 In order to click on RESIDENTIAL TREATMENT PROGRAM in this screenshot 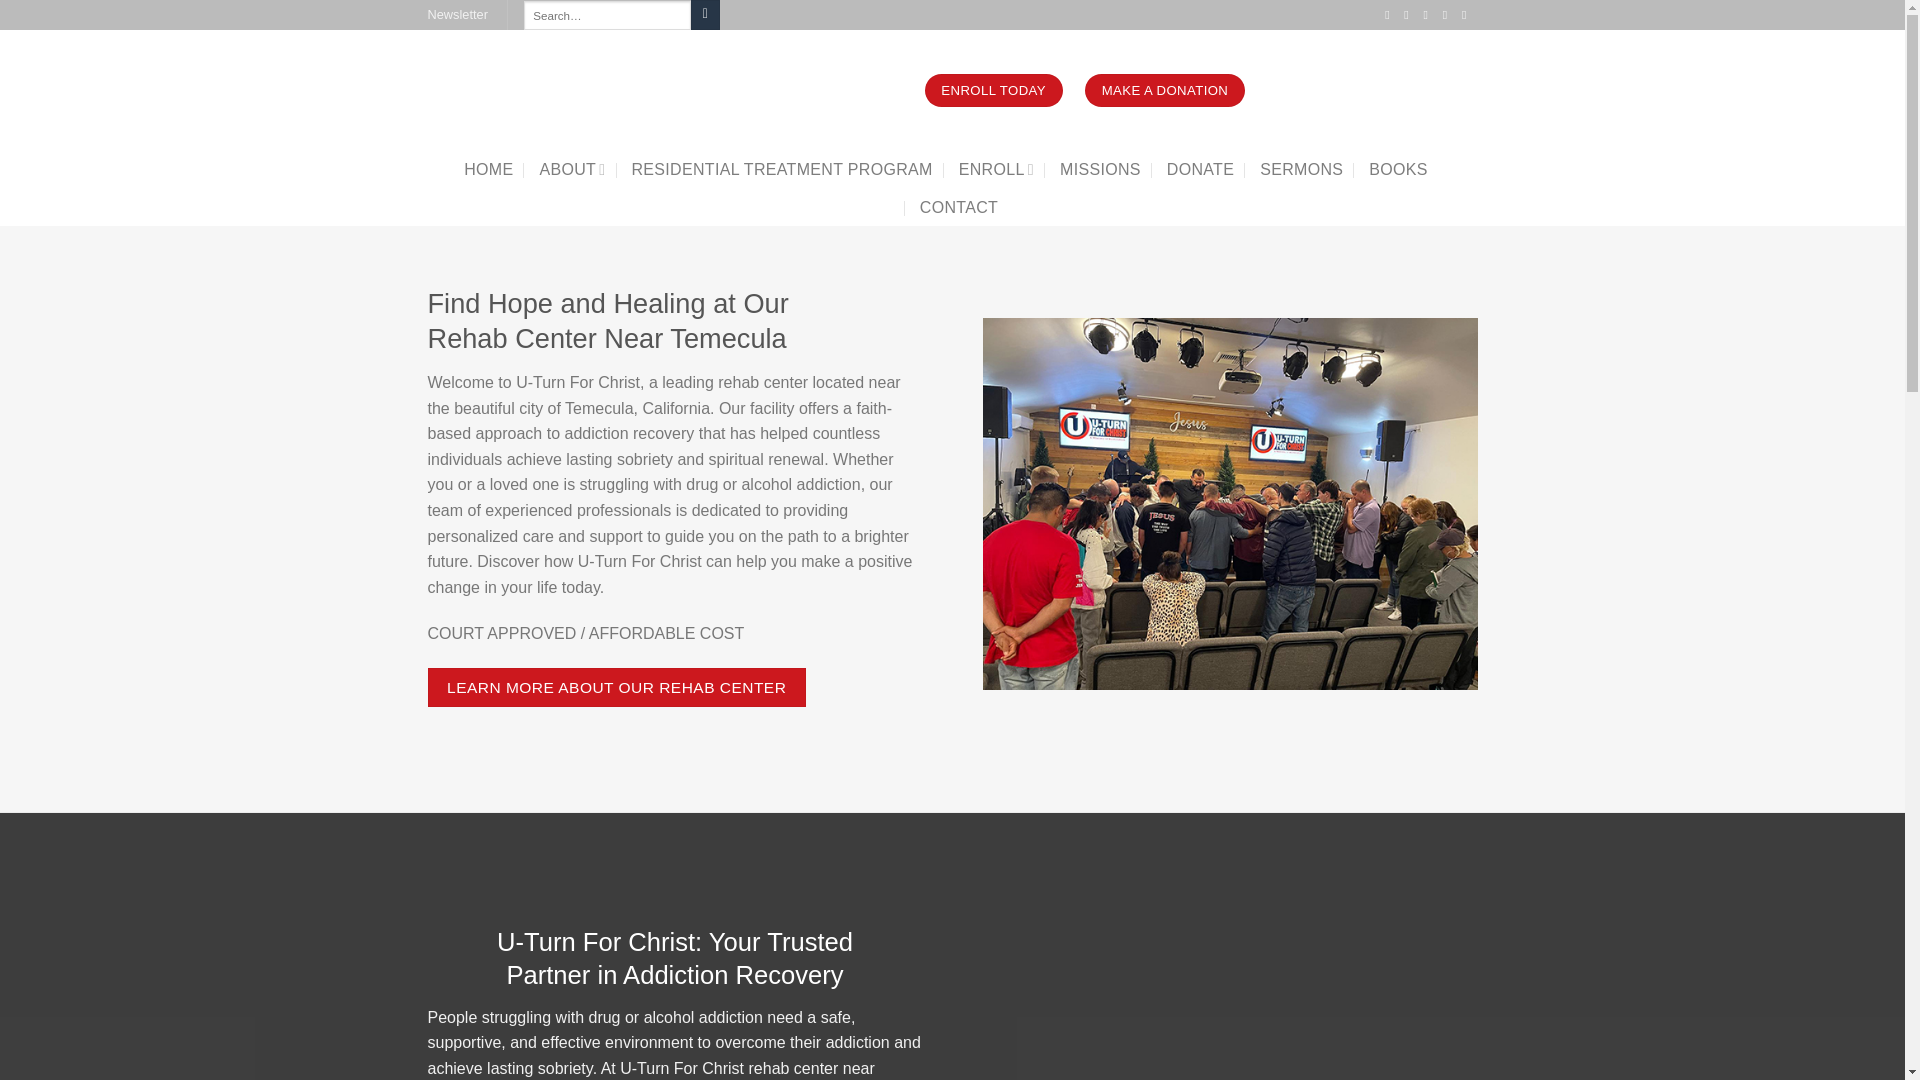, I will do `click(782, 170)`.